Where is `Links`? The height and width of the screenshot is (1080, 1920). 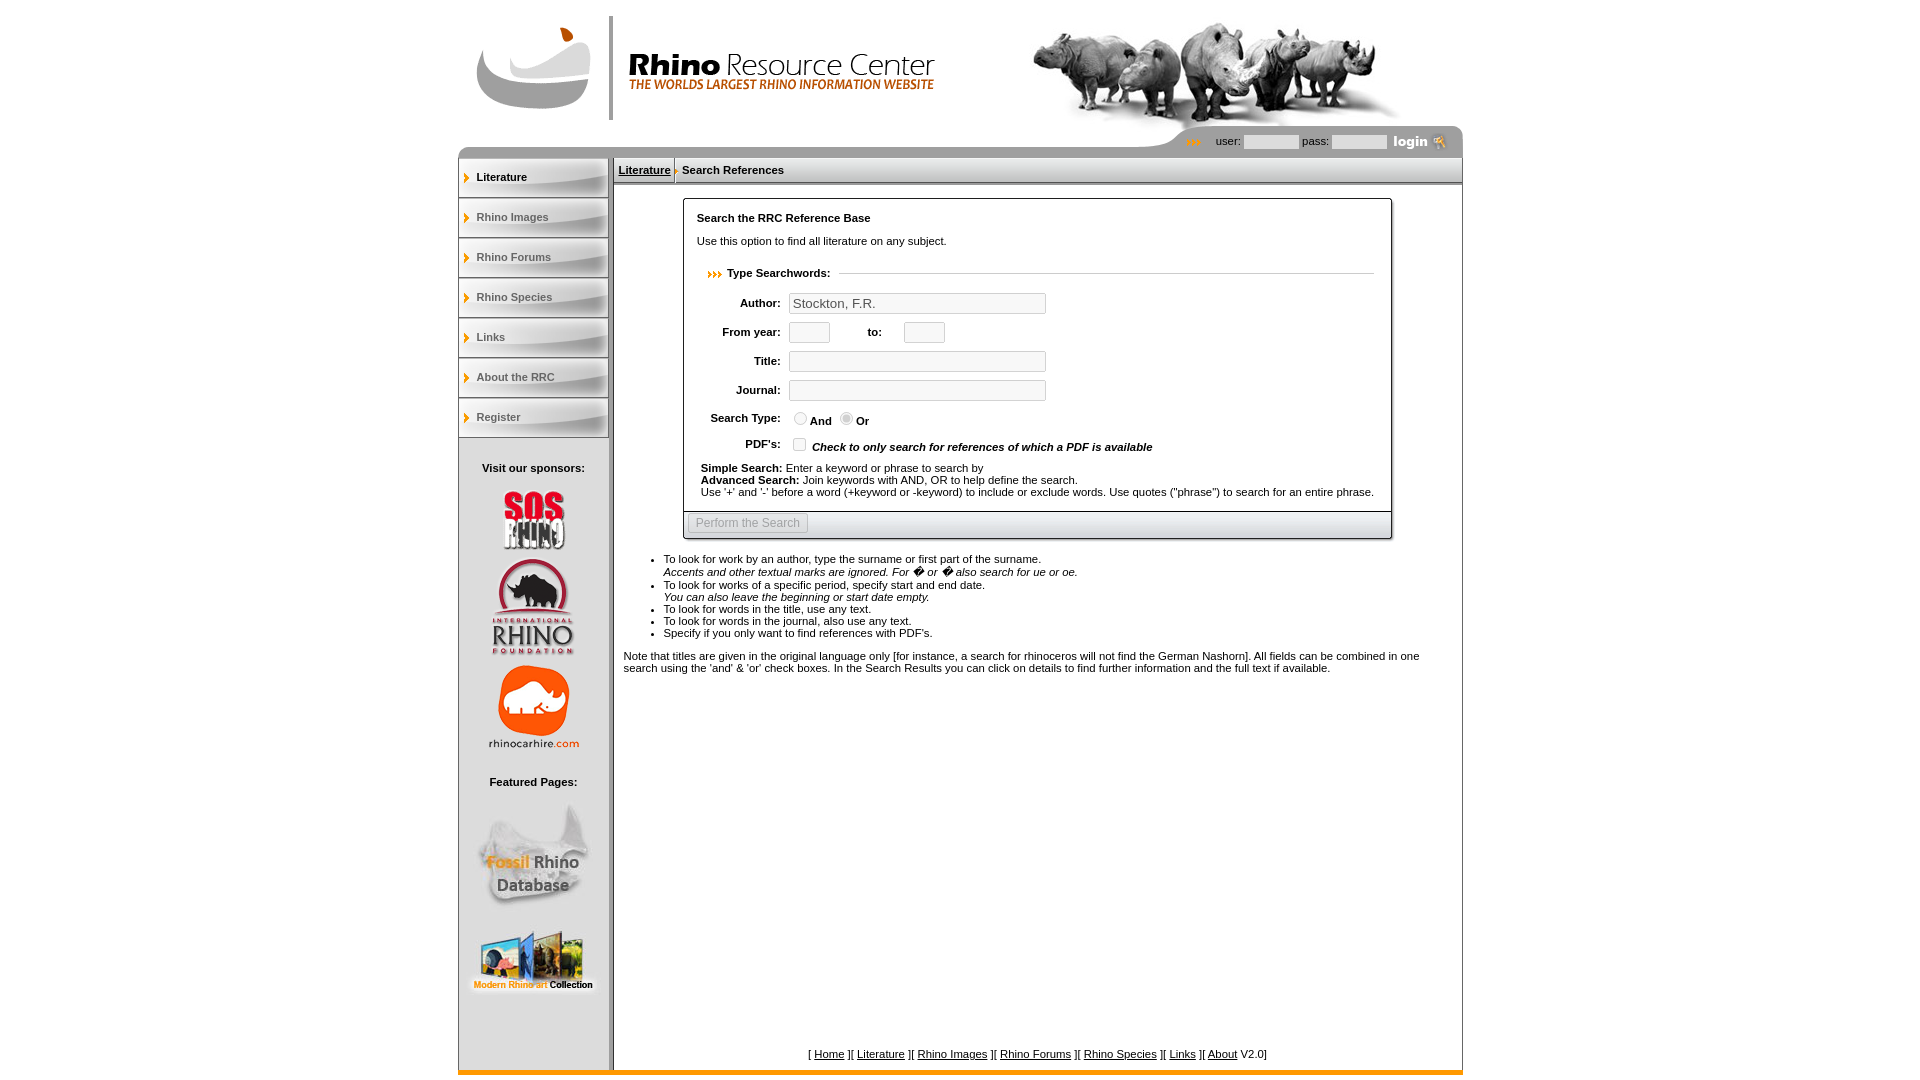 Links is located at coordinates (1182, 1053).